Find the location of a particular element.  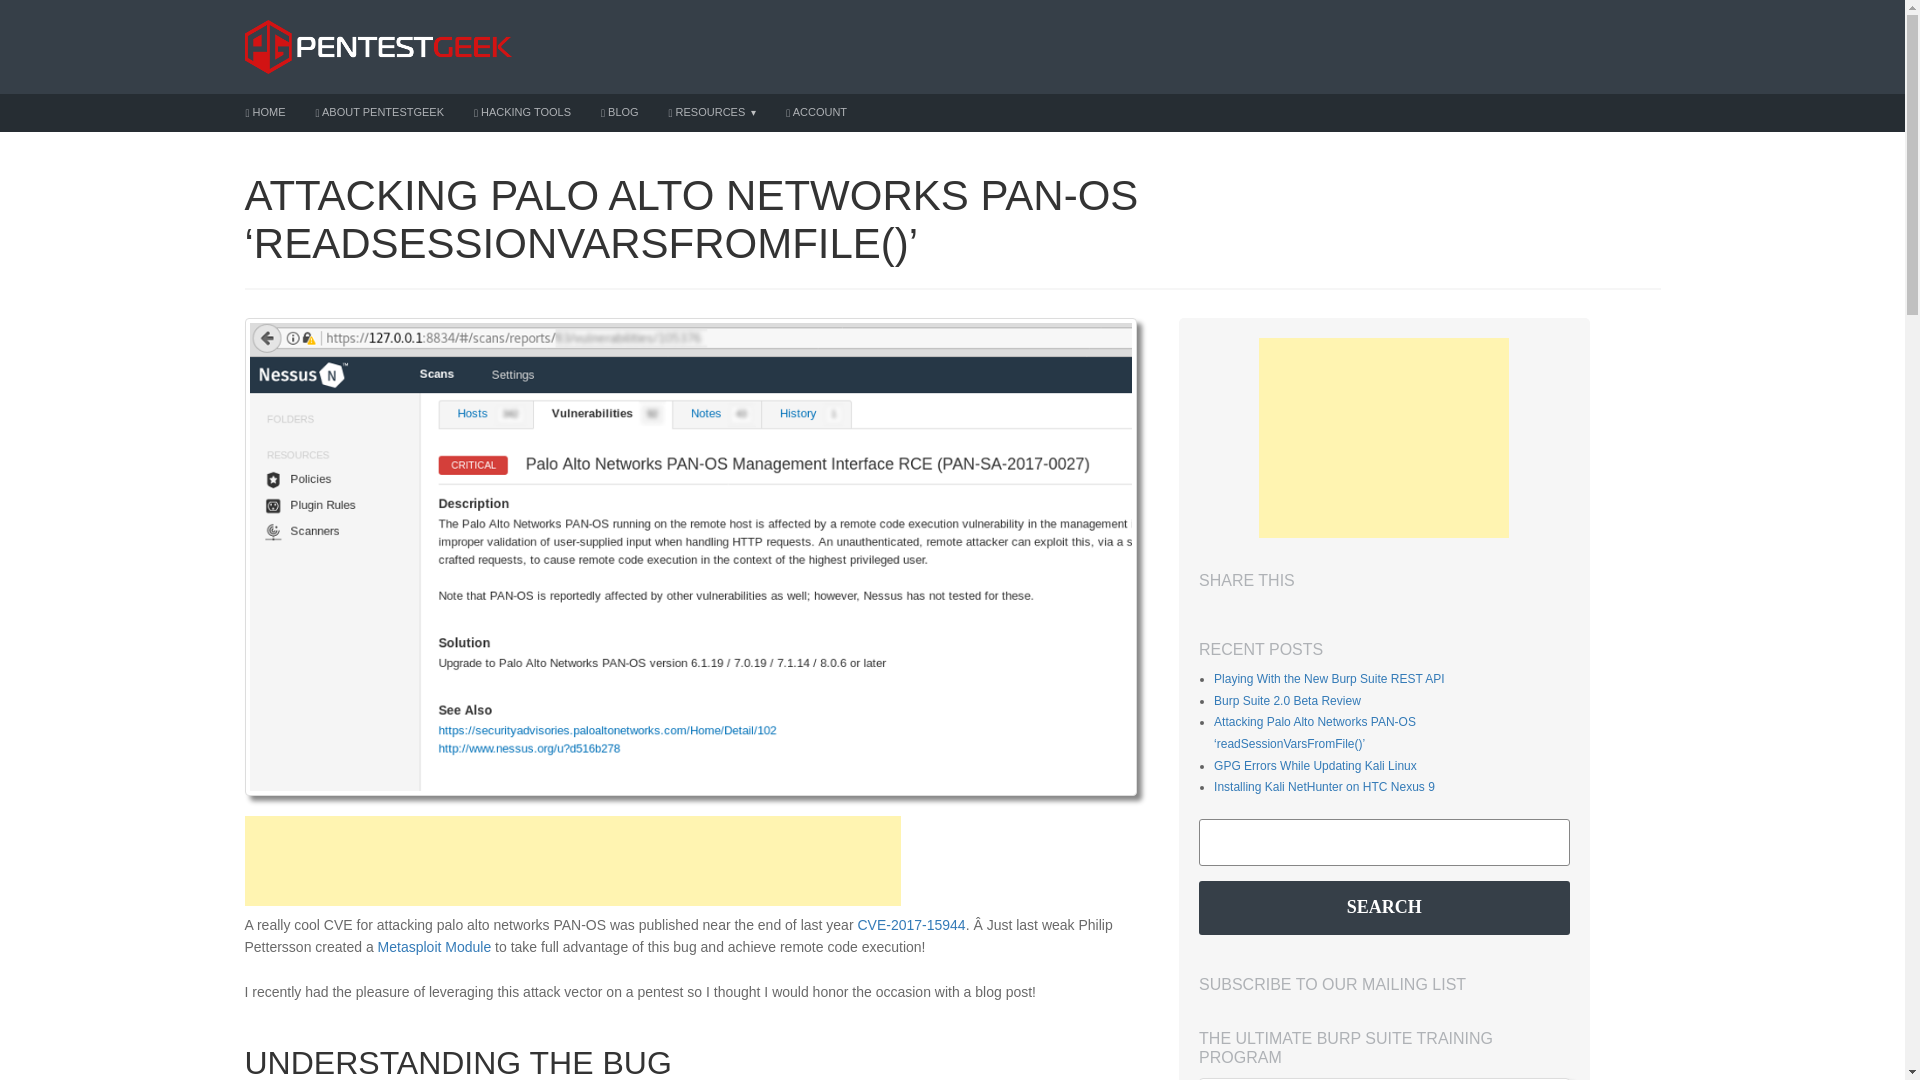

Home is located at coordinates (264, 112).